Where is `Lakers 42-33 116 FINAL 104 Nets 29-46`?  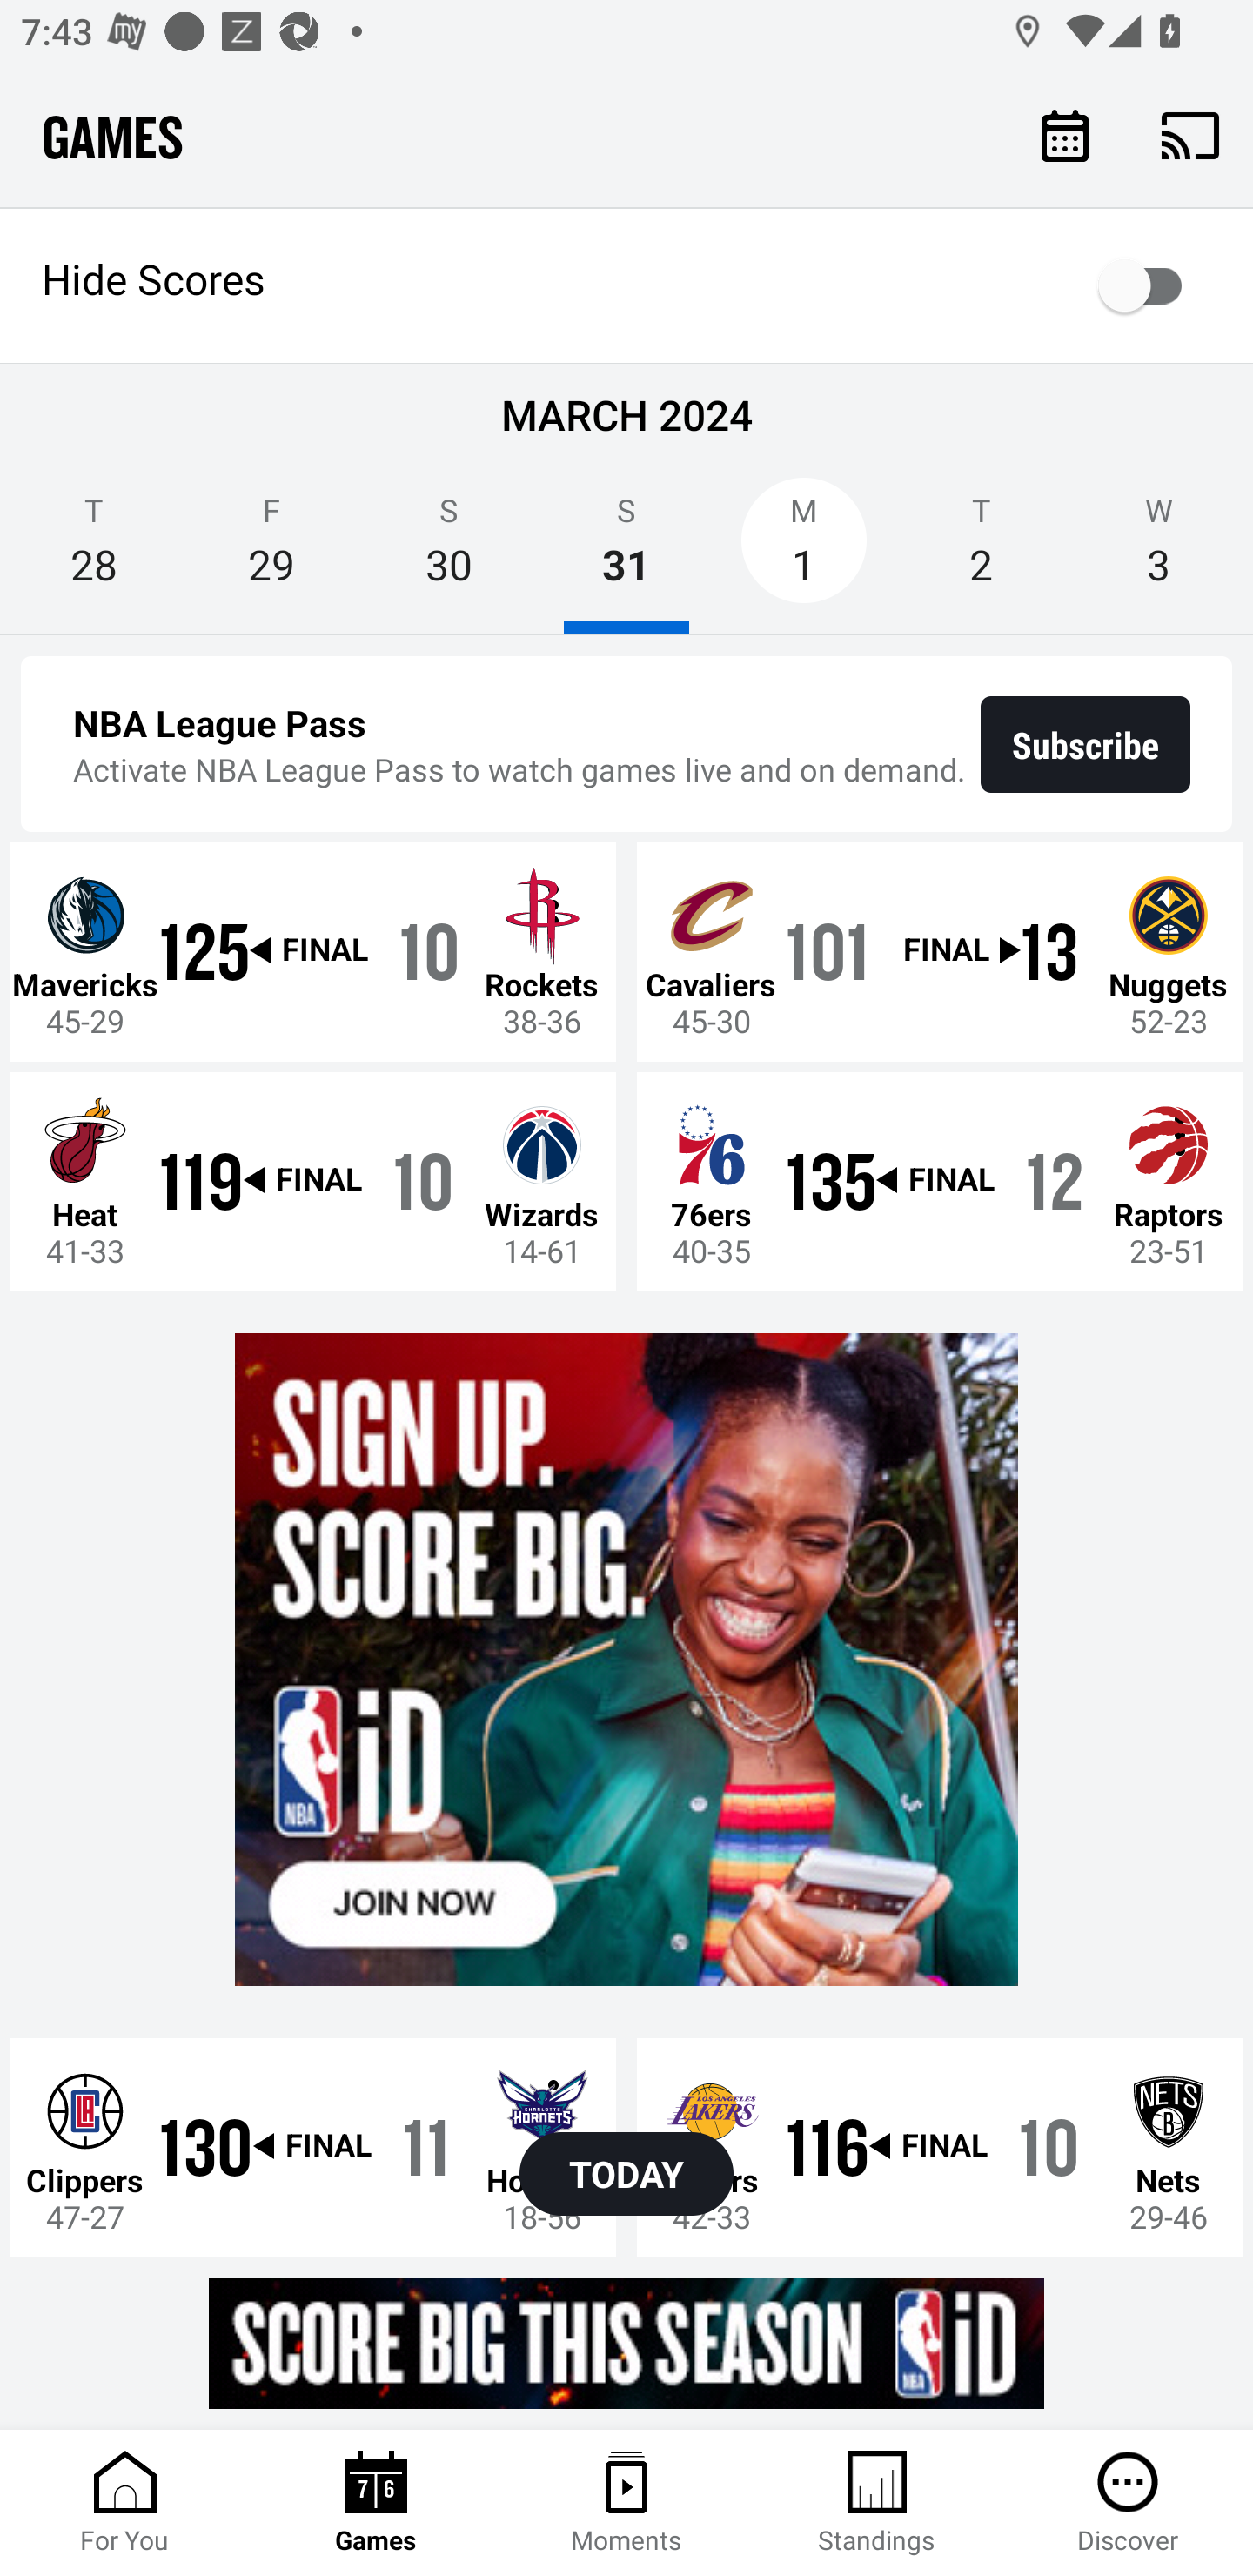
Lakers 42-33 116 FINAL 104 Nets 29-46 is located at coordinates (940, 2146).